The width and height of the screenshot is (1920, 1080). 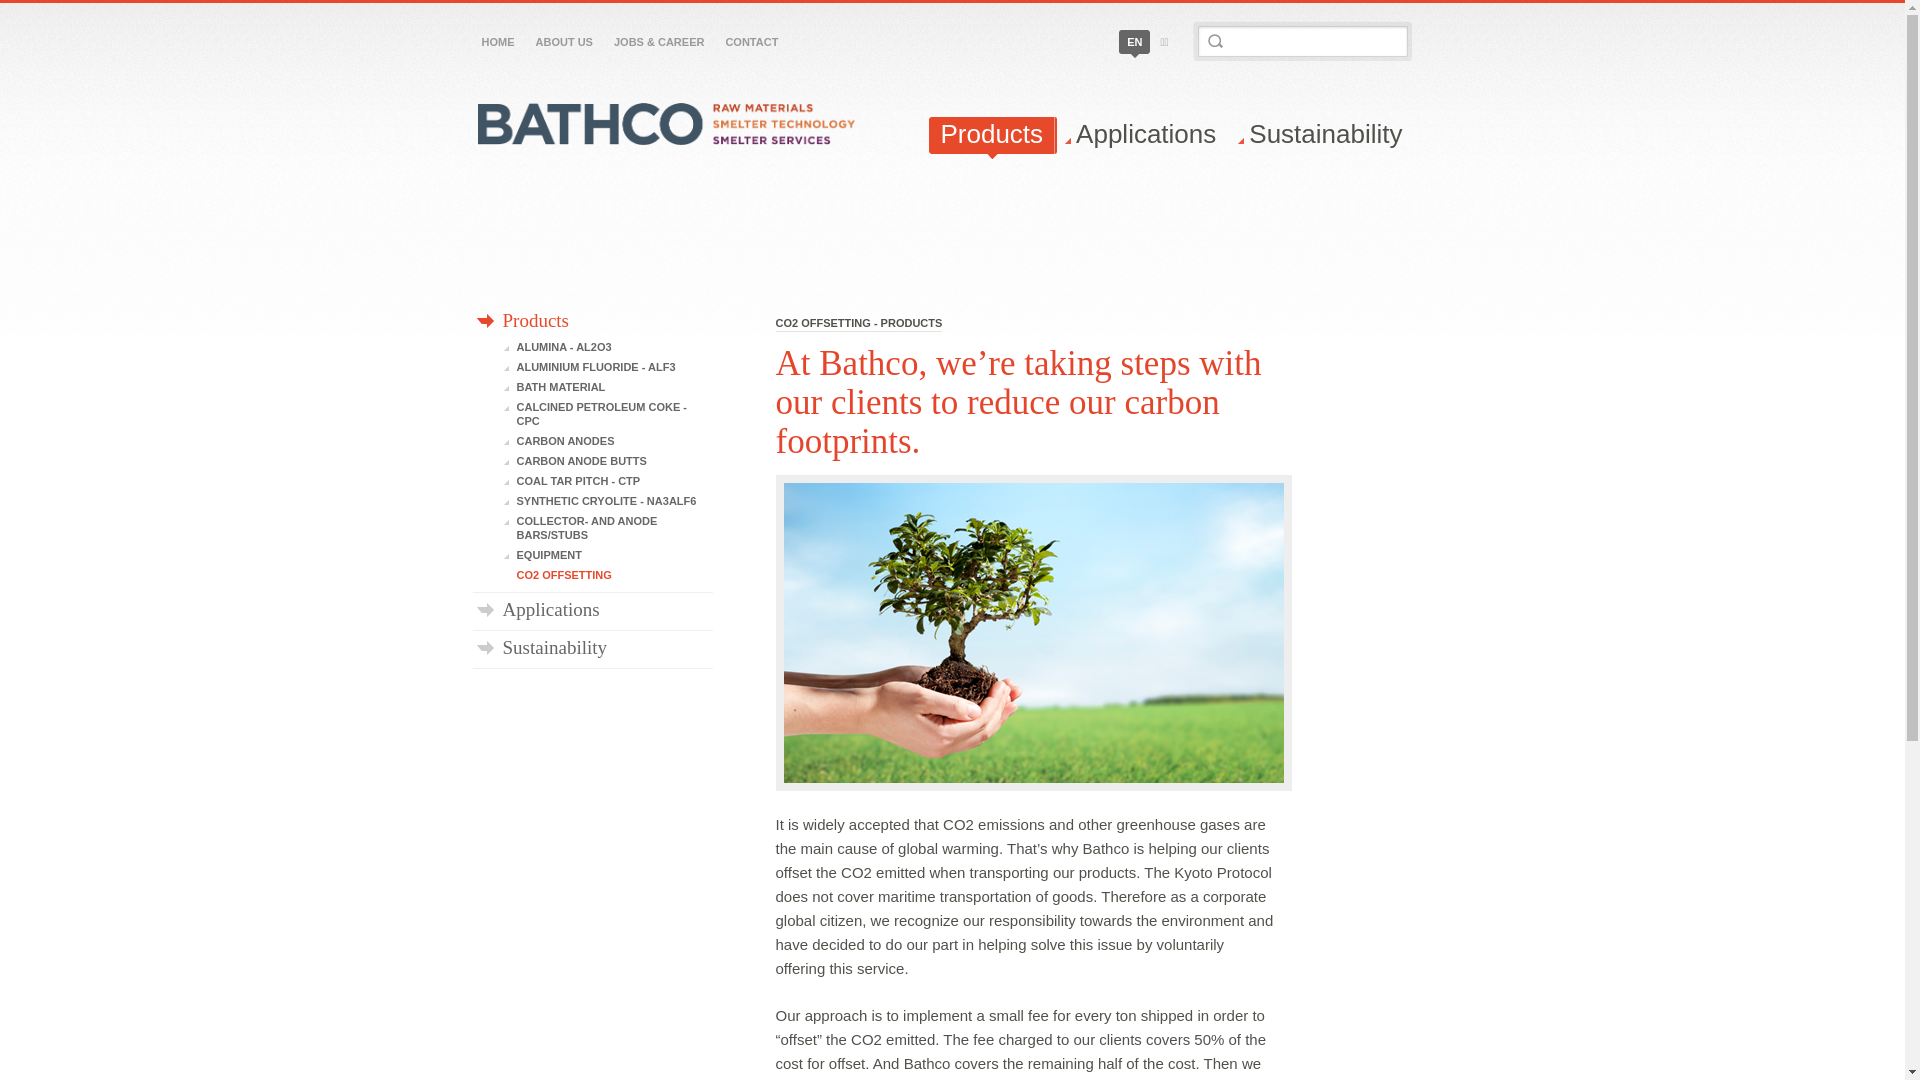 I want to click on COLLECTOR- AND ANODE BARS/STUBS, so click(x=608, y=528).